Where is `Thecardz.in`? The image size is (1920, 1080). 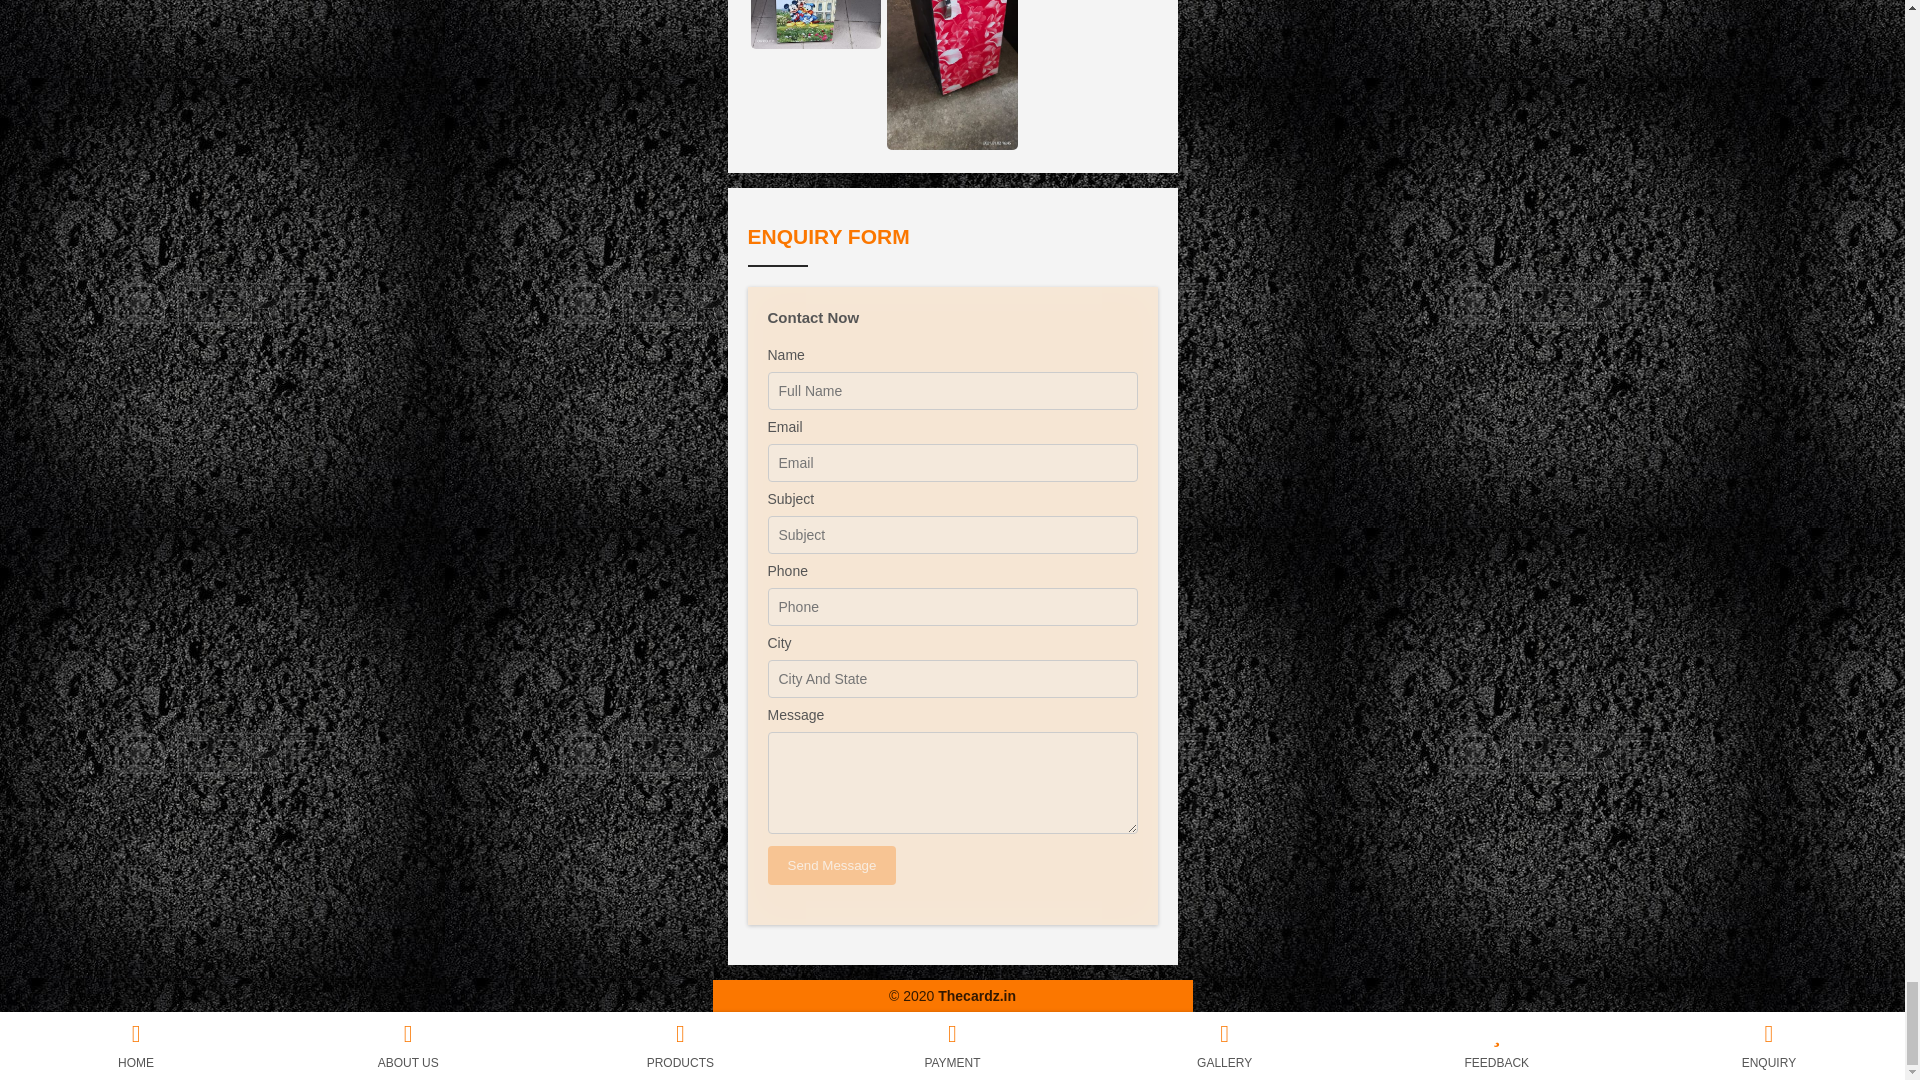
Thecardz.in is located at coordinates (976, 996).